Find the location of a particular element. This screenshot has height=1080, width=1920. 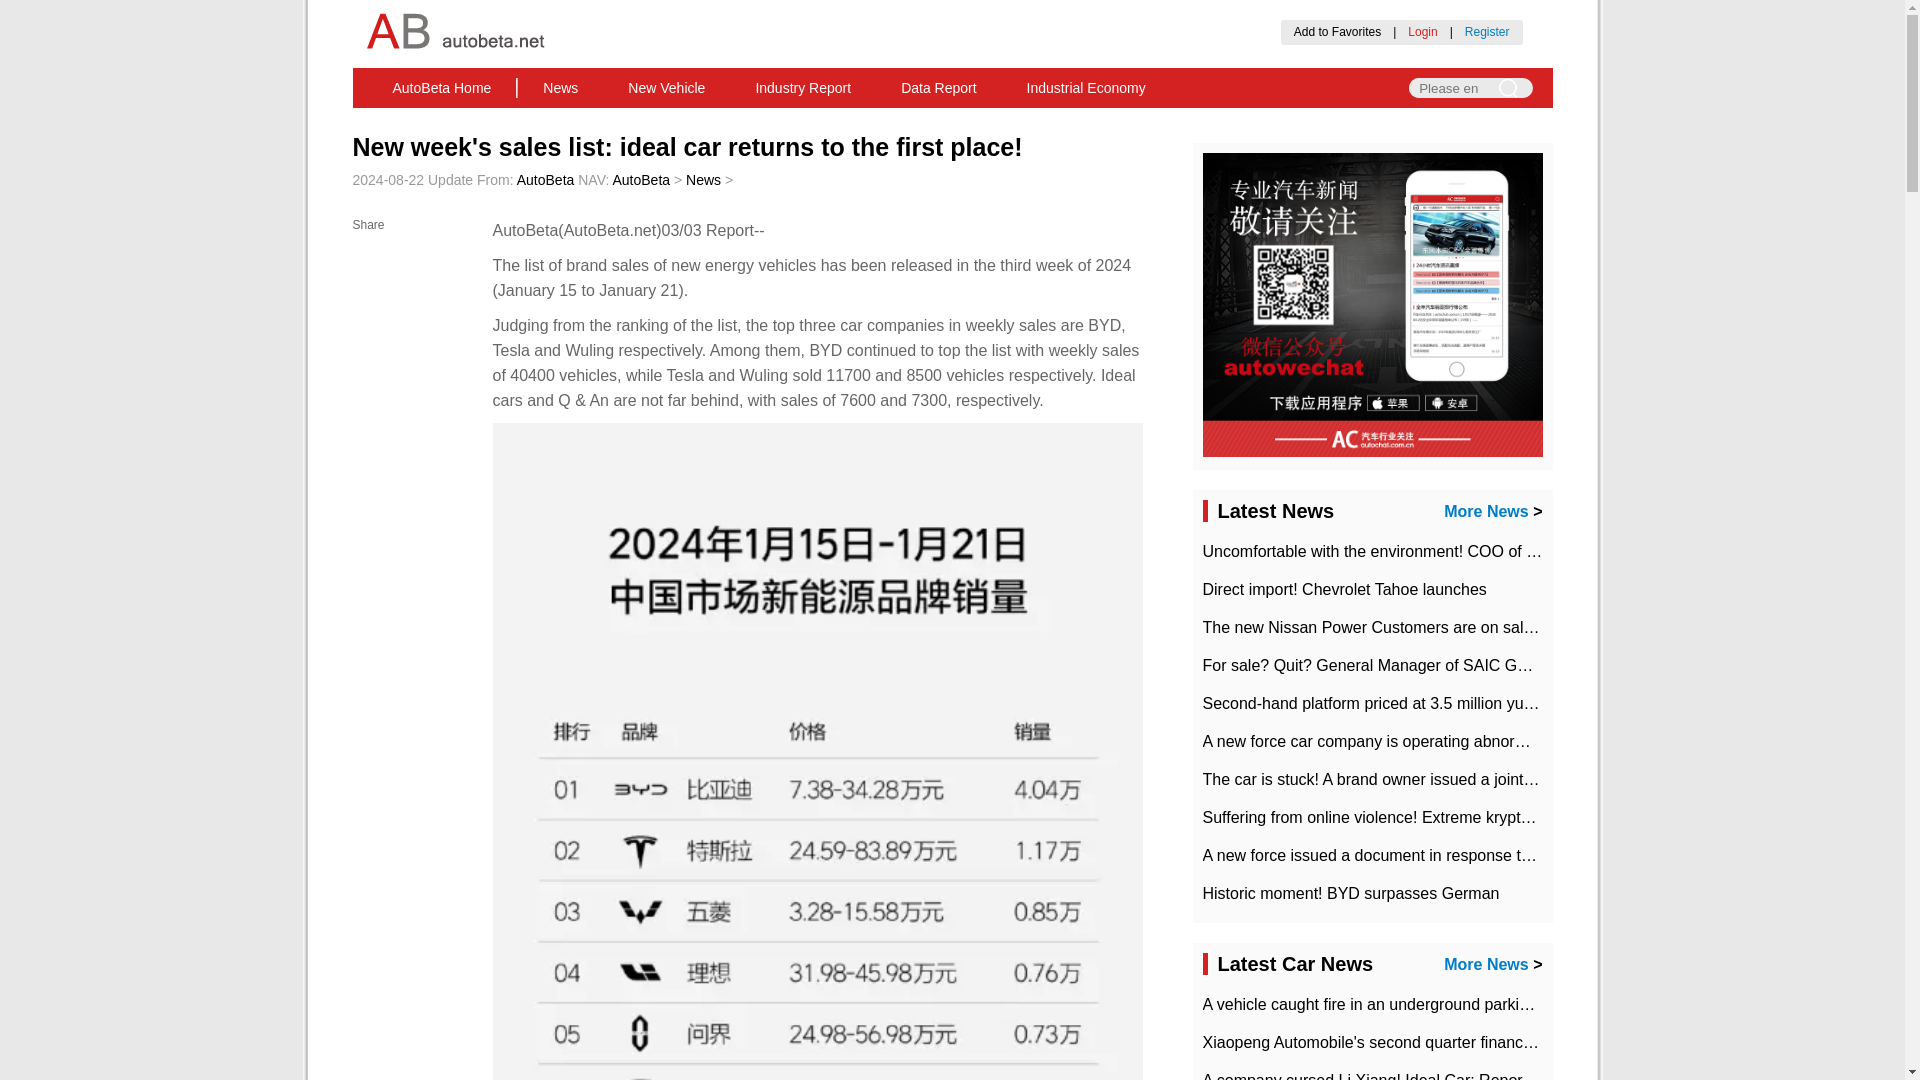

AutoBeta Home is located at coordinates (442, 88).